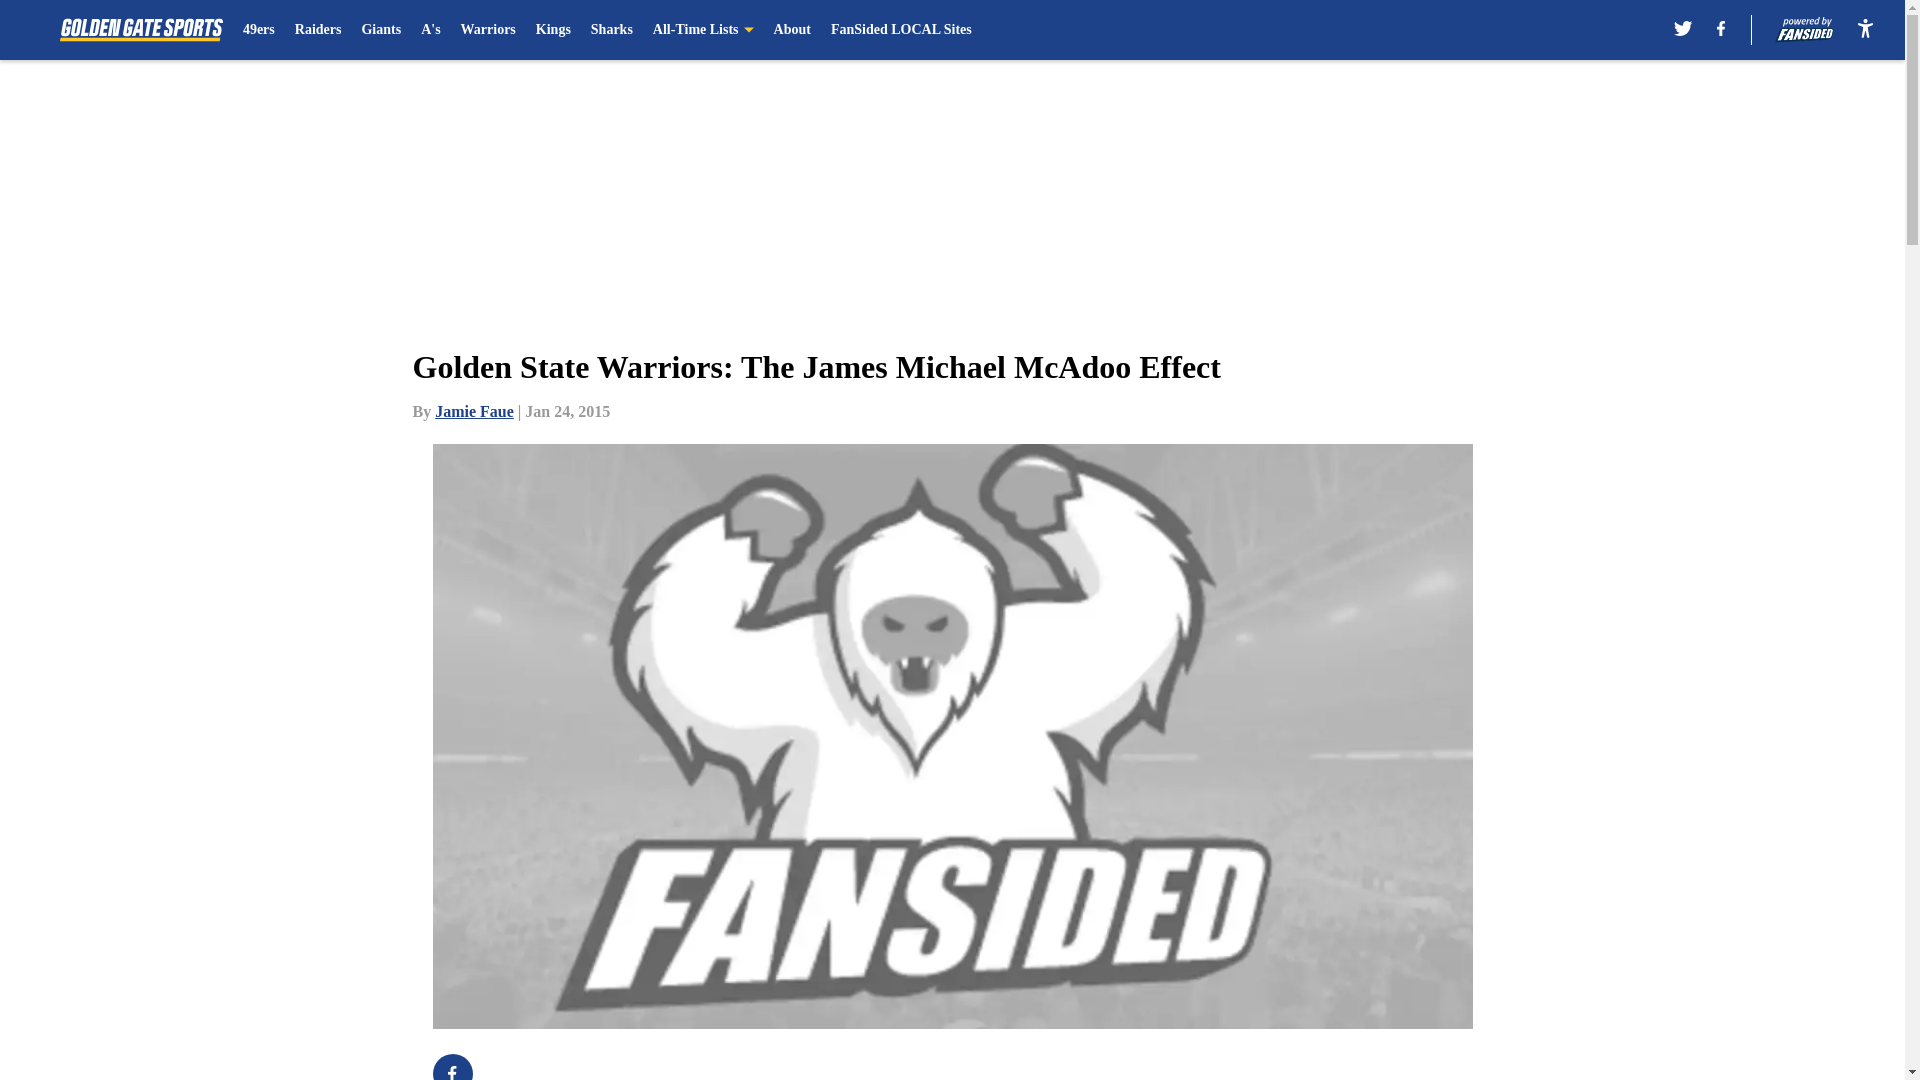  What do you see at coordinates (380, 30) in the screenshot?
I see `Giants` at bounding box center [380, 30].